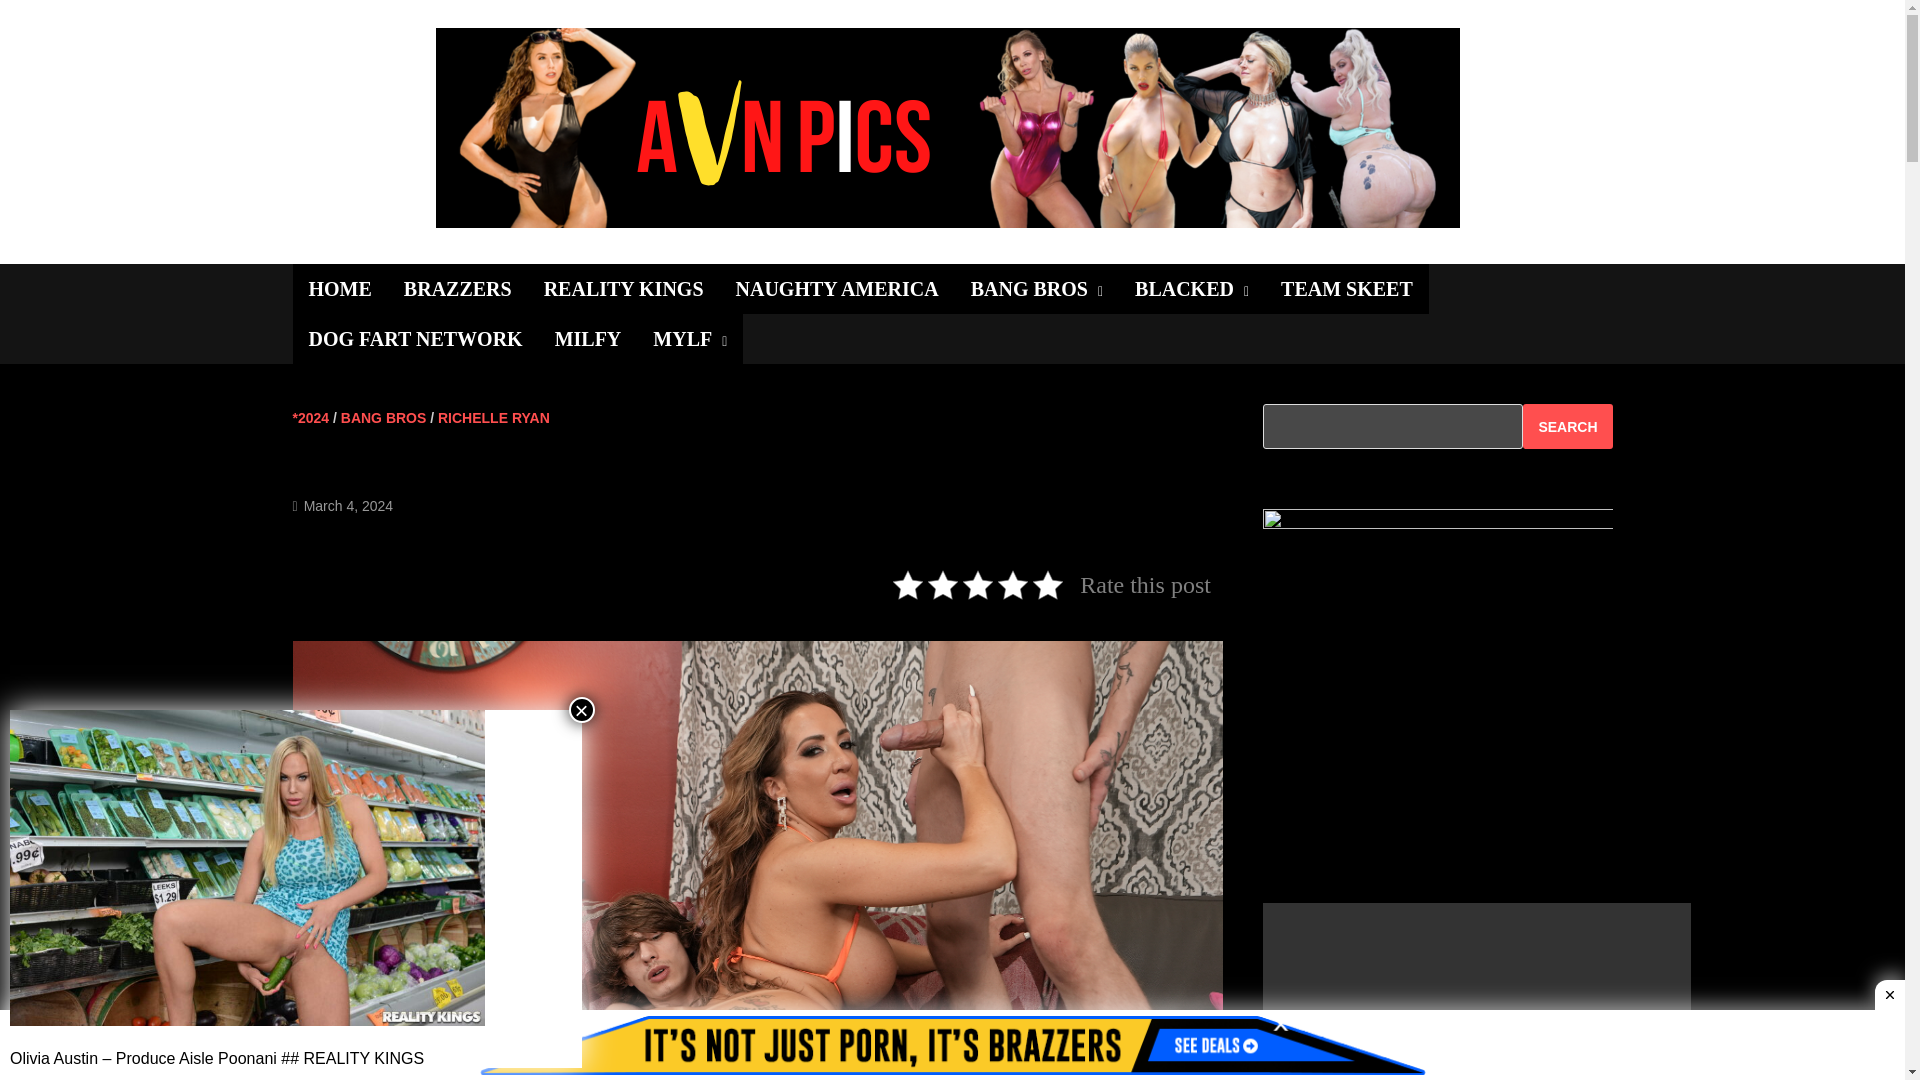  I want to click on BANG BROS, so click(1036, 288).